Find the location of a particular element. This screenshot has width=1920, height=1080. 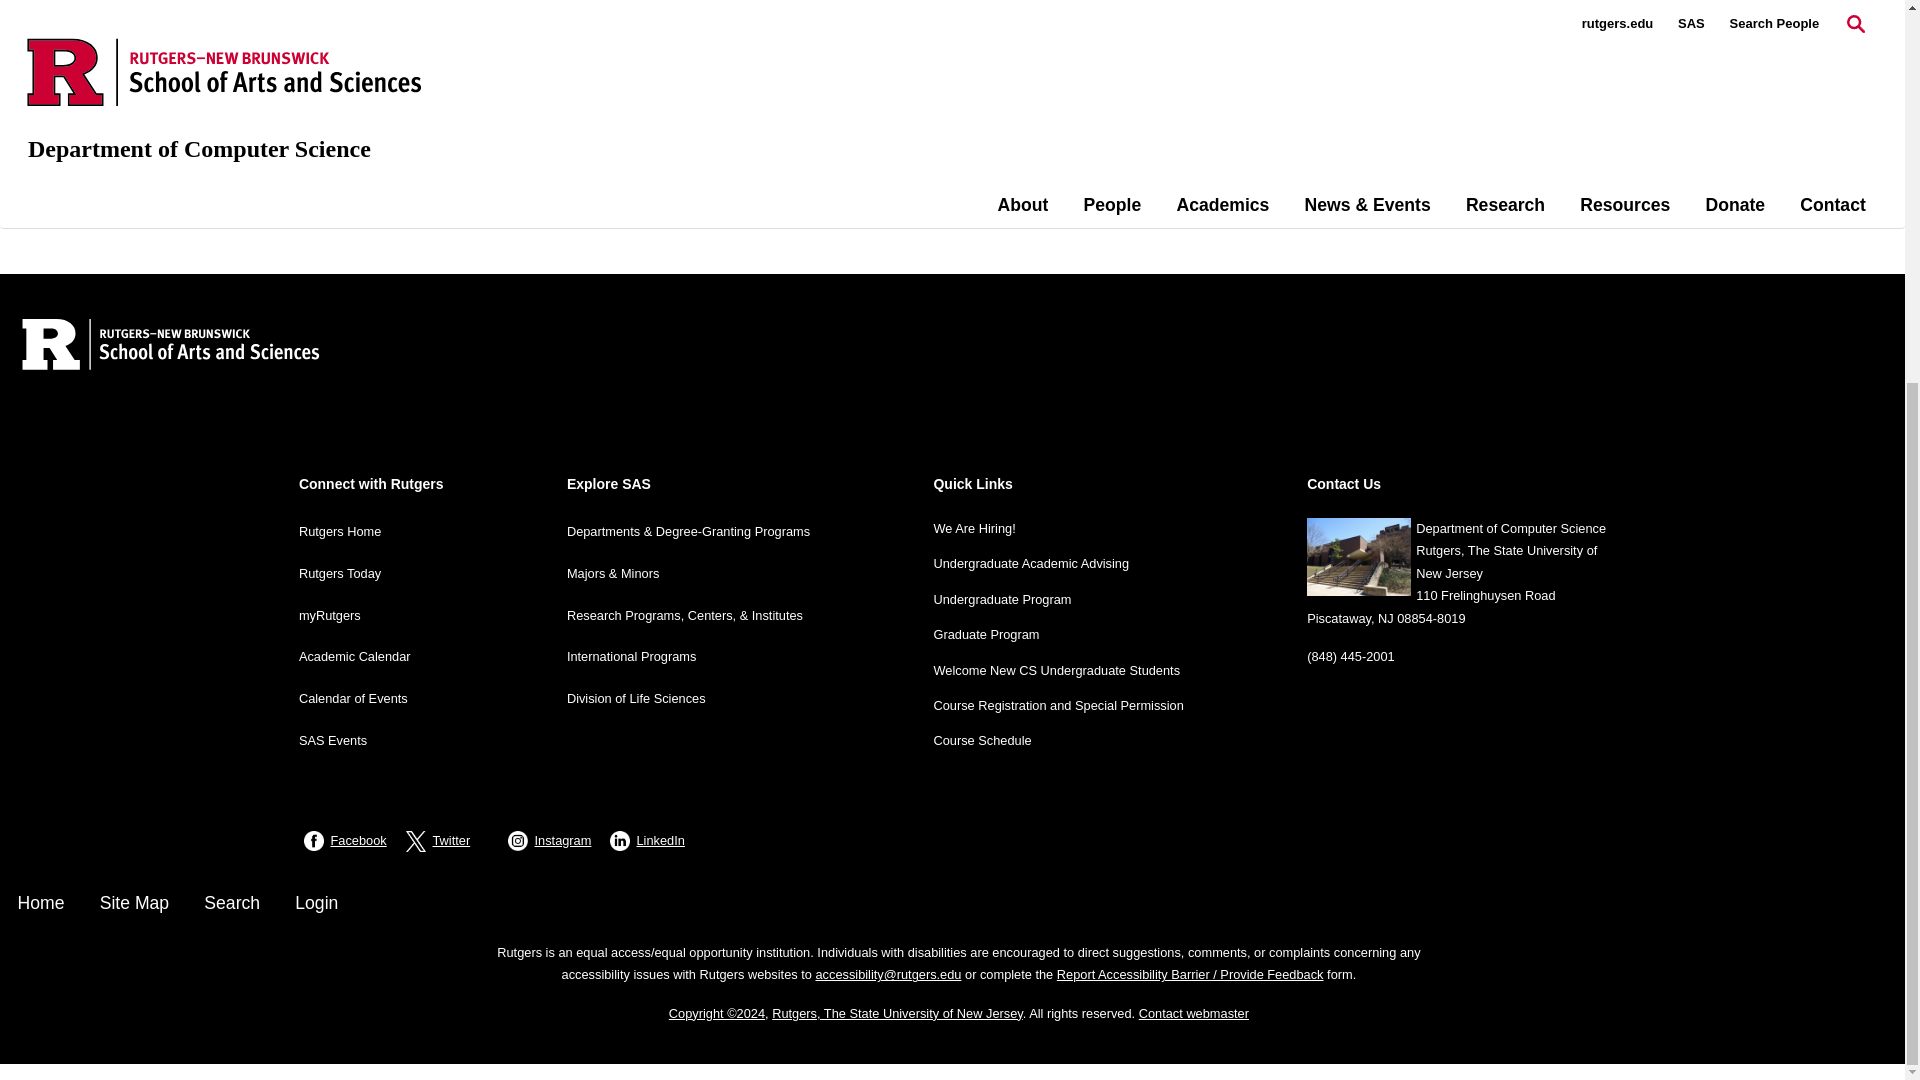

Ph.D. Alumni is located at coordinates (370, 115).